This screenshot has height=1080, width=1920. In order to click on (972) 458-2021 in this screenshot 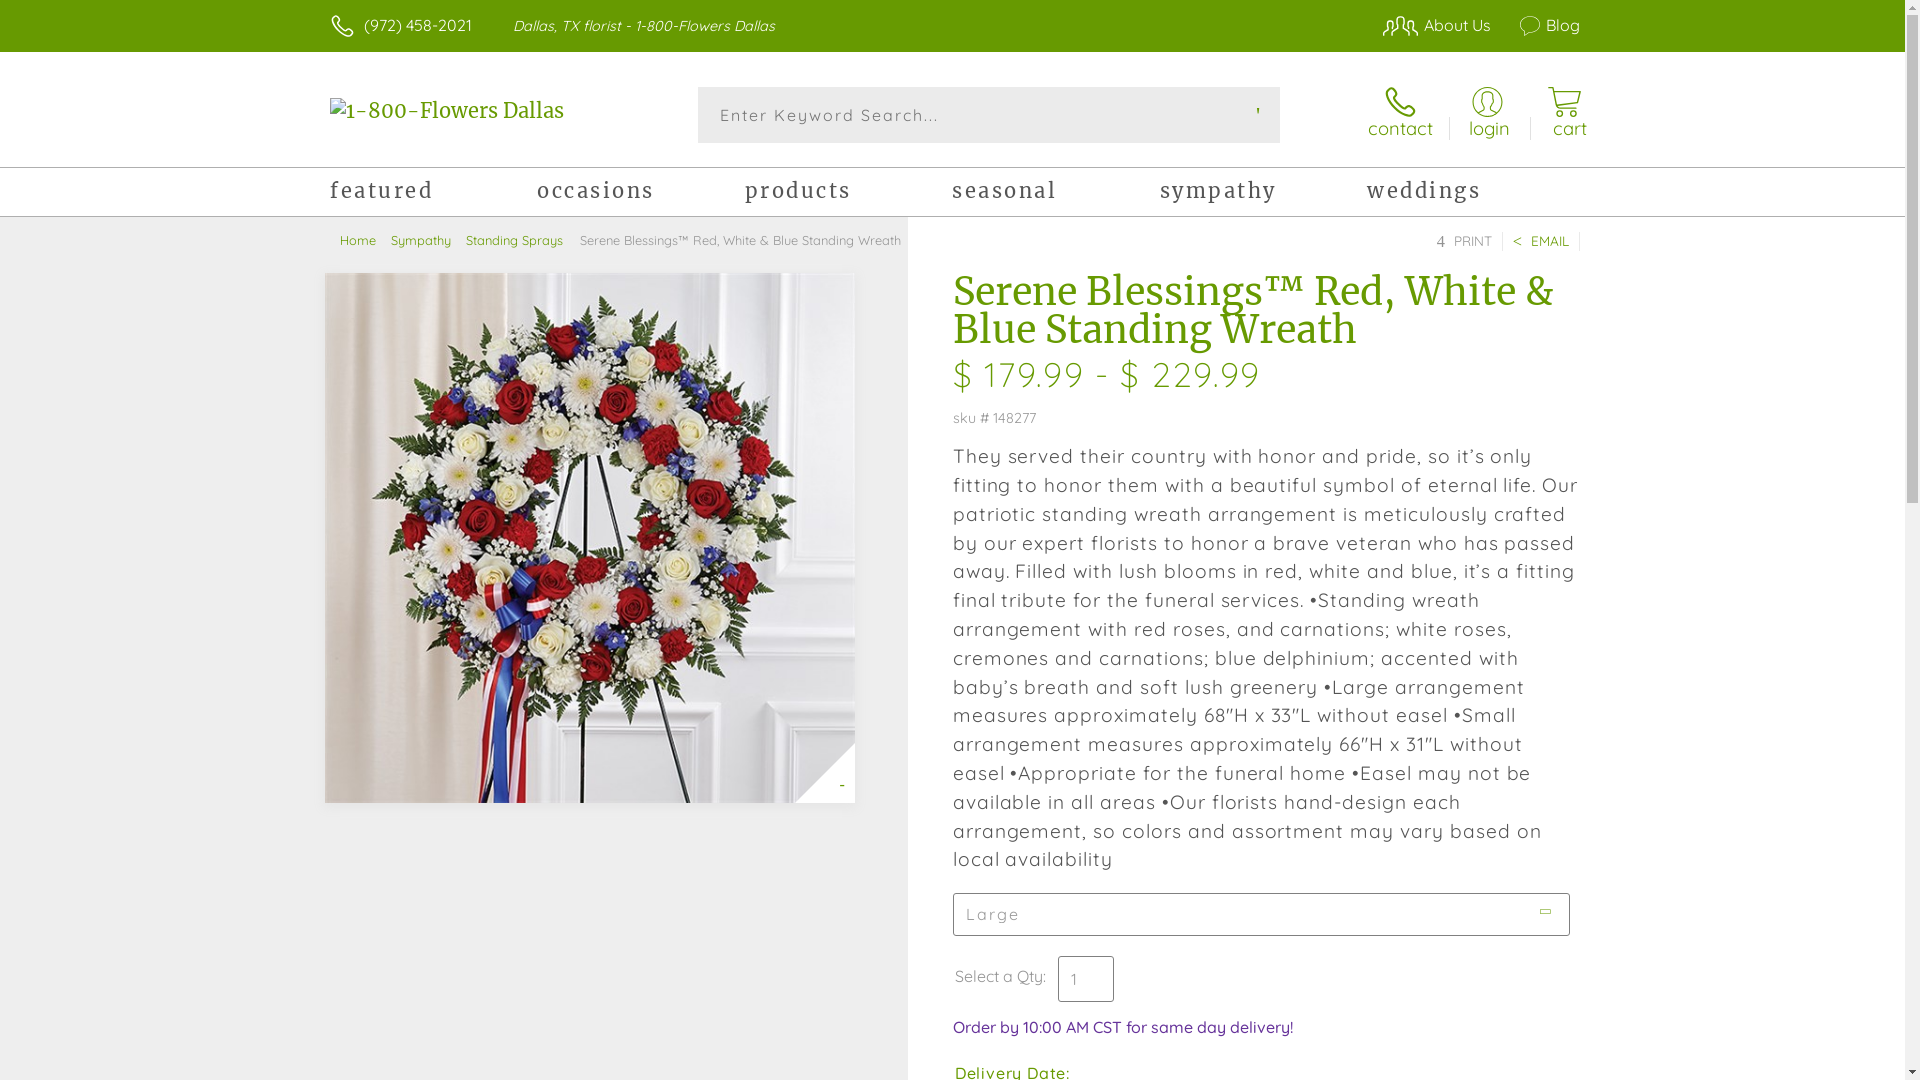, I will do `click(418, 25)`.